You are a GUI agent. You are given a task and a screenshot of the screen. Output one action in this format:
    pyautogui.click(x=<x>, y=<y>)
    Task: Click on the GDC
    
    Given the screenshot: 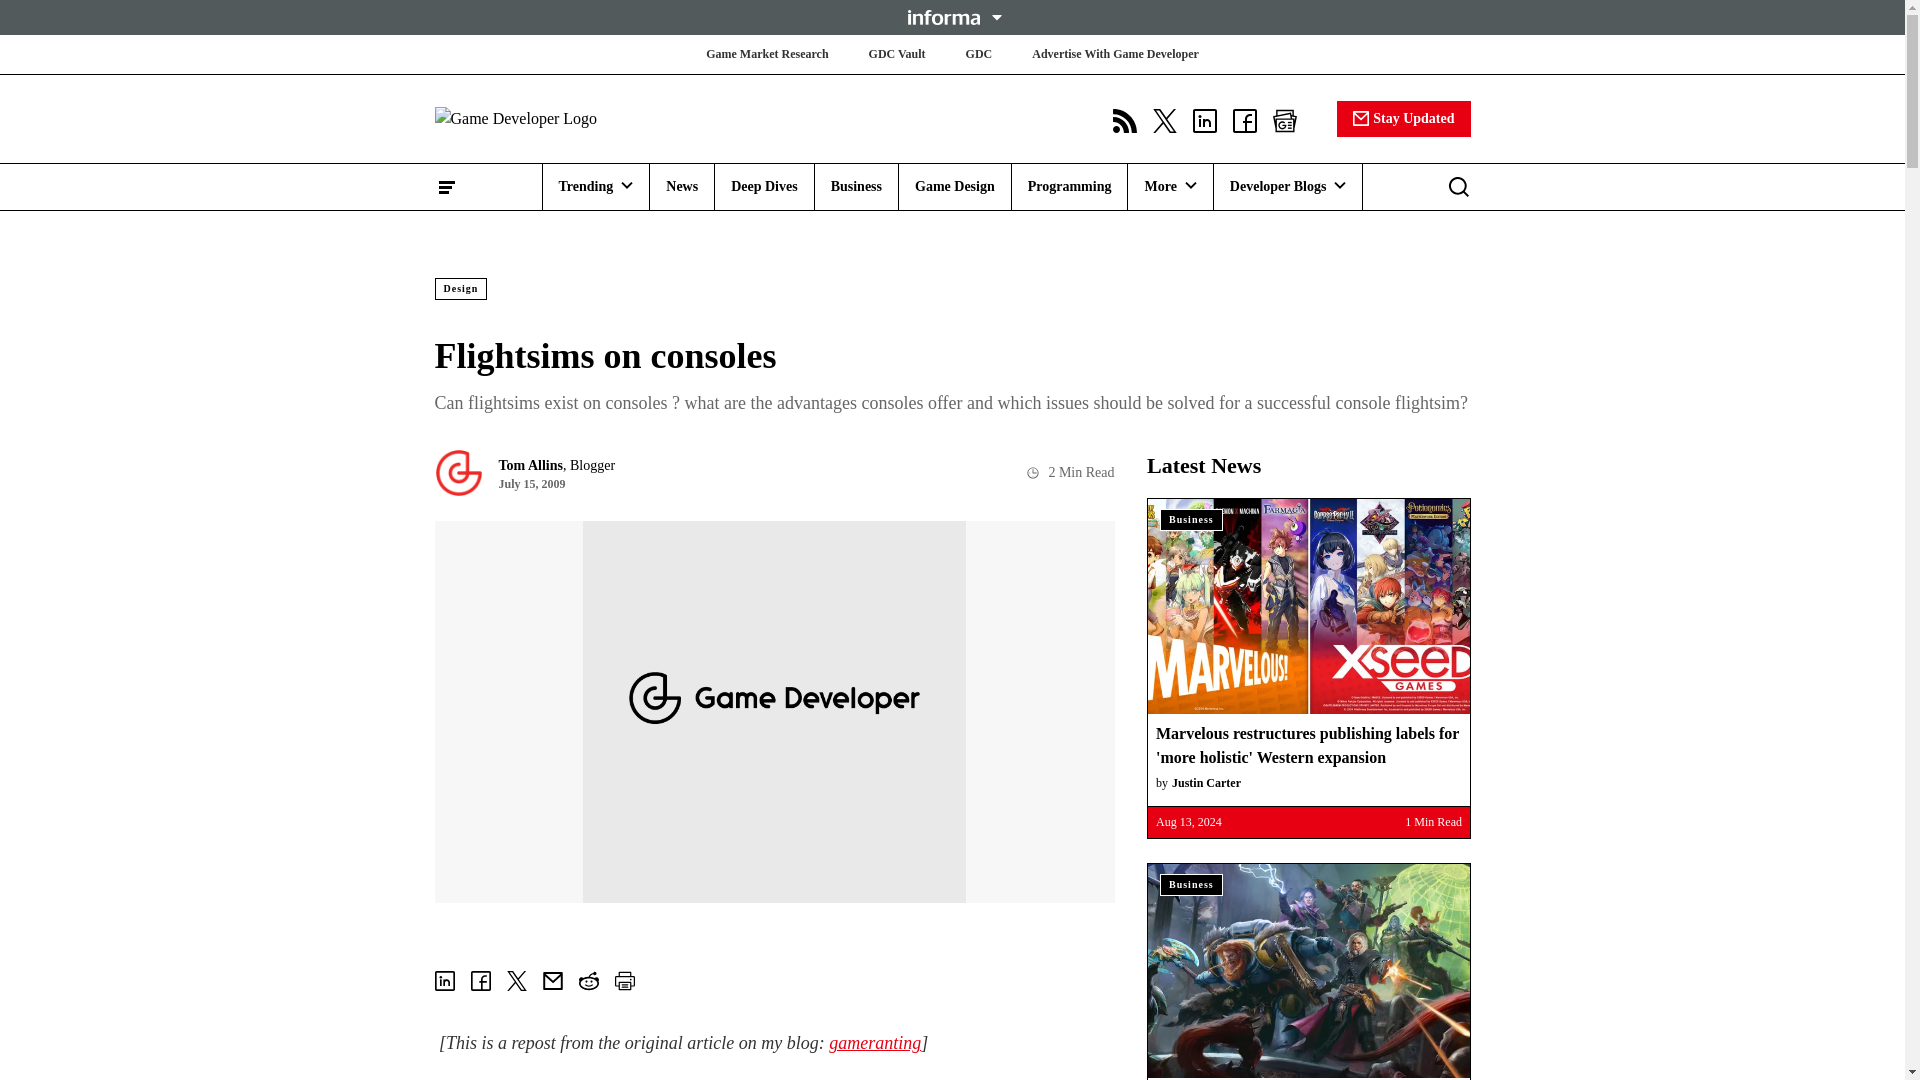 What is the action you would take?
    pyautogui.click(x=978, y=54)
    